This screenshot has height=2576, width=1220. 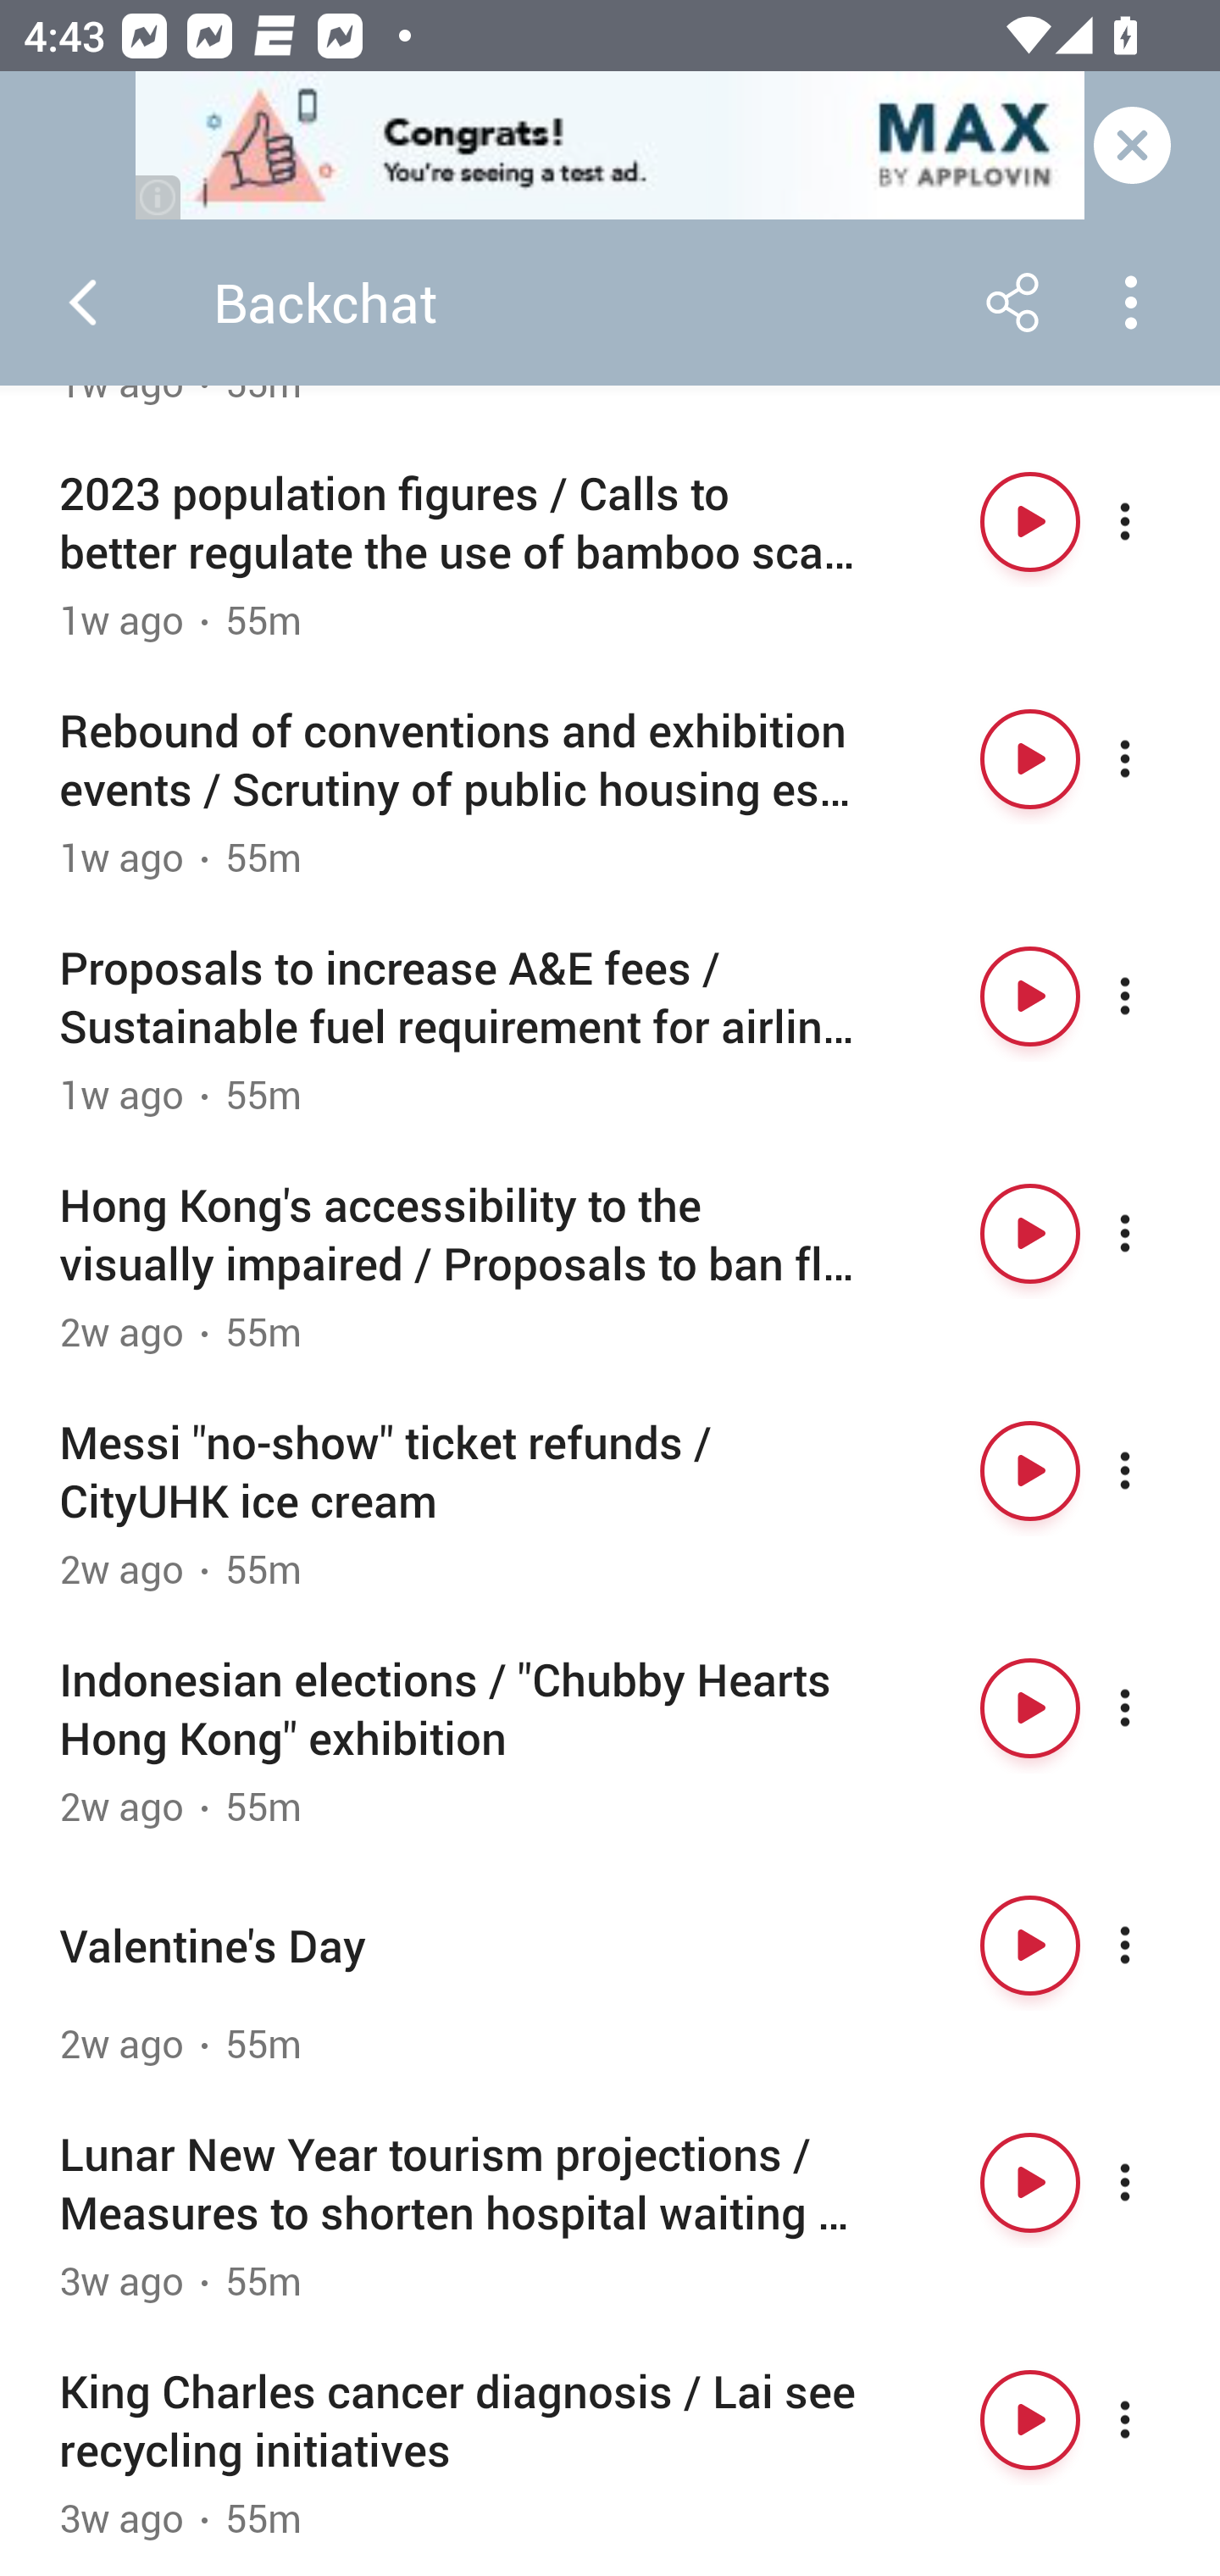 I want to click on (i), so click(x=159, y=197).